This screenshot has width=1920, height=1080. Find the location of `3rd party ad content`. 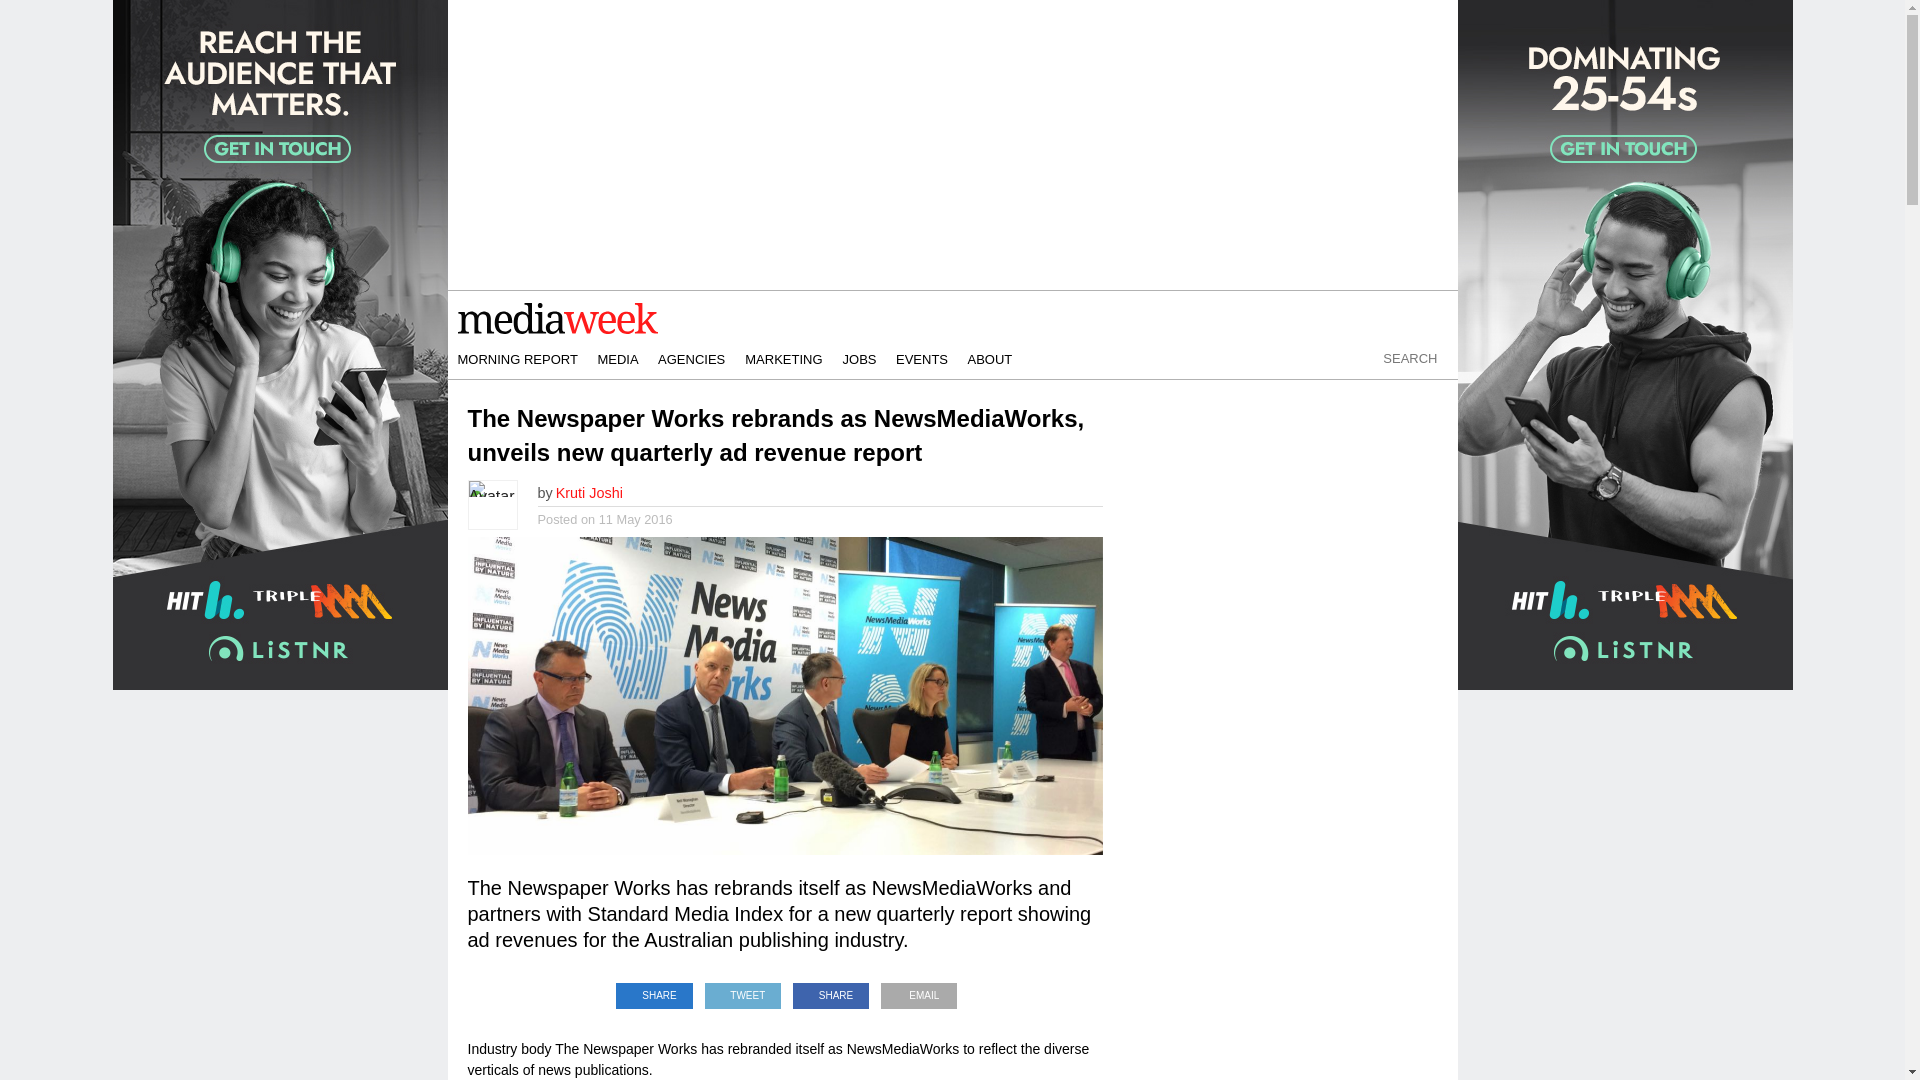

3rd party ad content is located at coordinates (1288, 948).